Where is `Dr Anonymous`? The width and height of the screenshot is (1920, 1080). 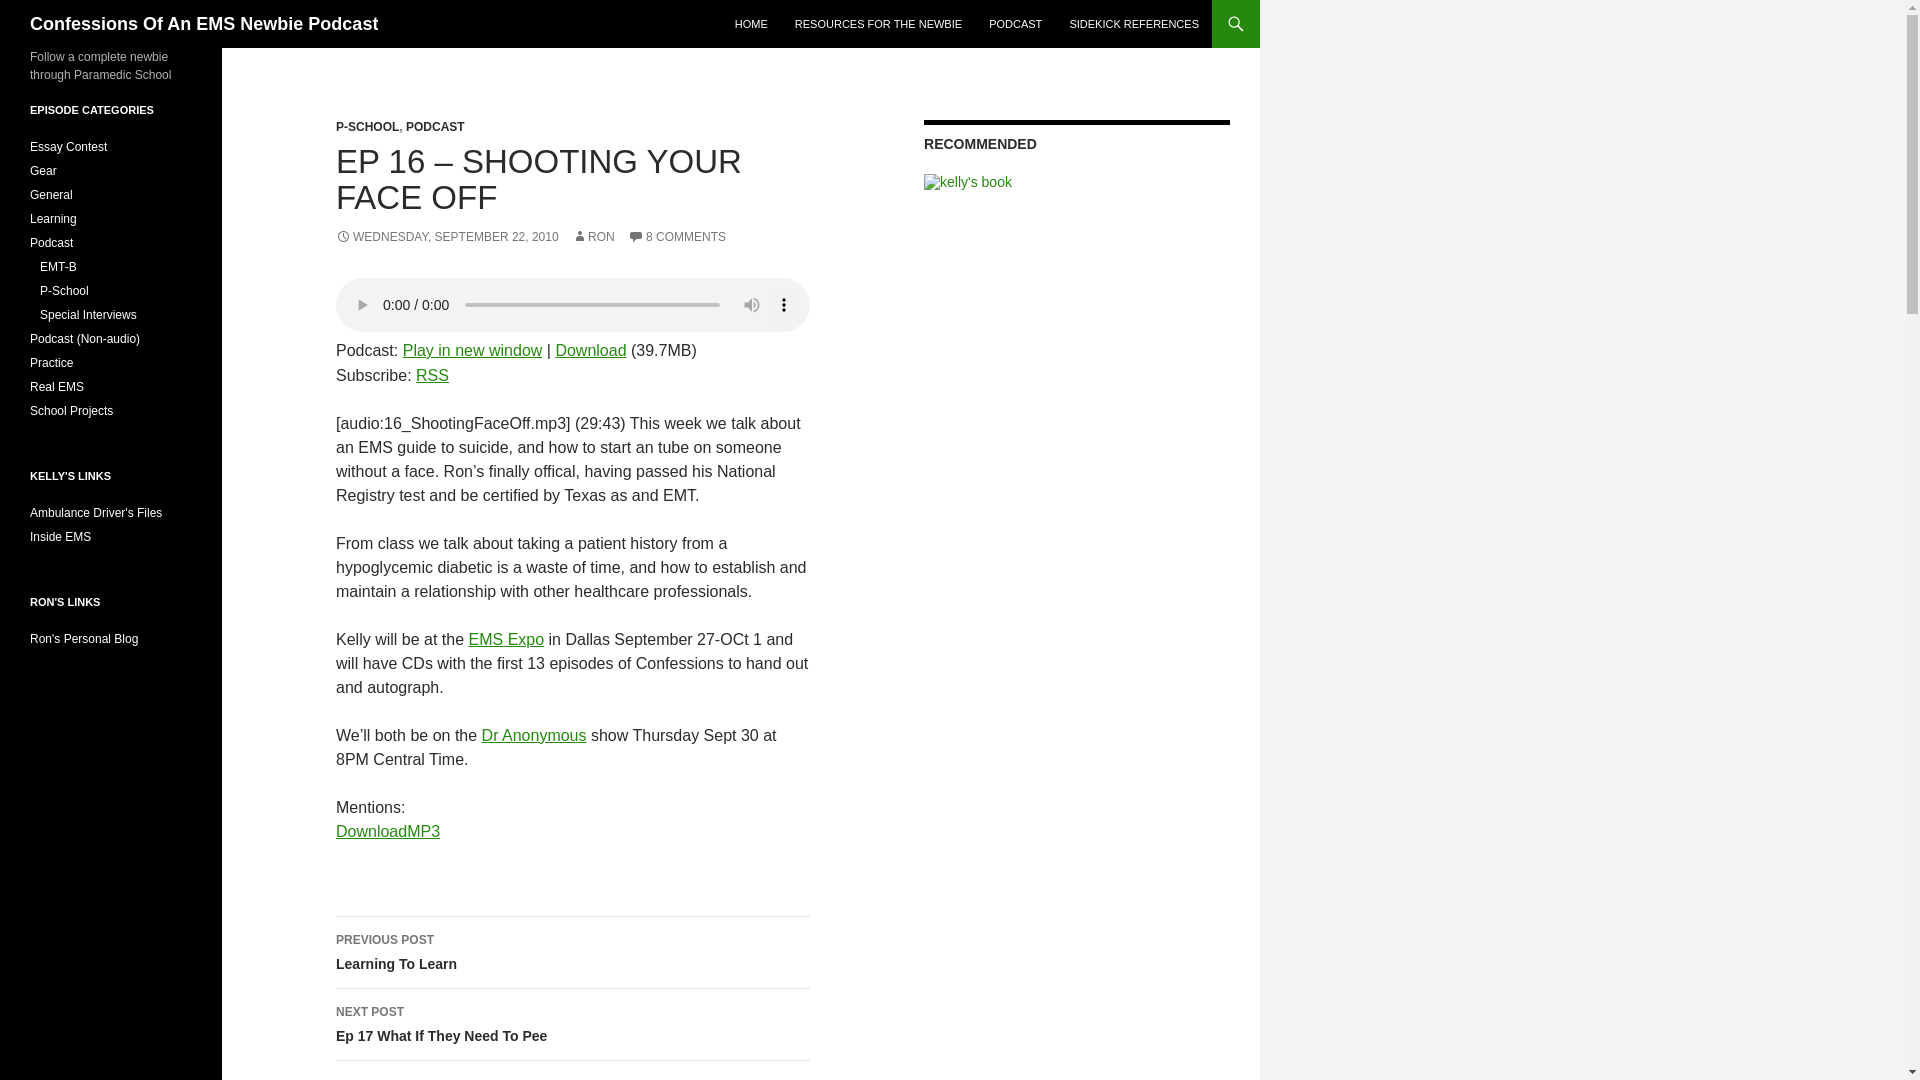 Dr Anonymous is located at coordinates (573, 1024).